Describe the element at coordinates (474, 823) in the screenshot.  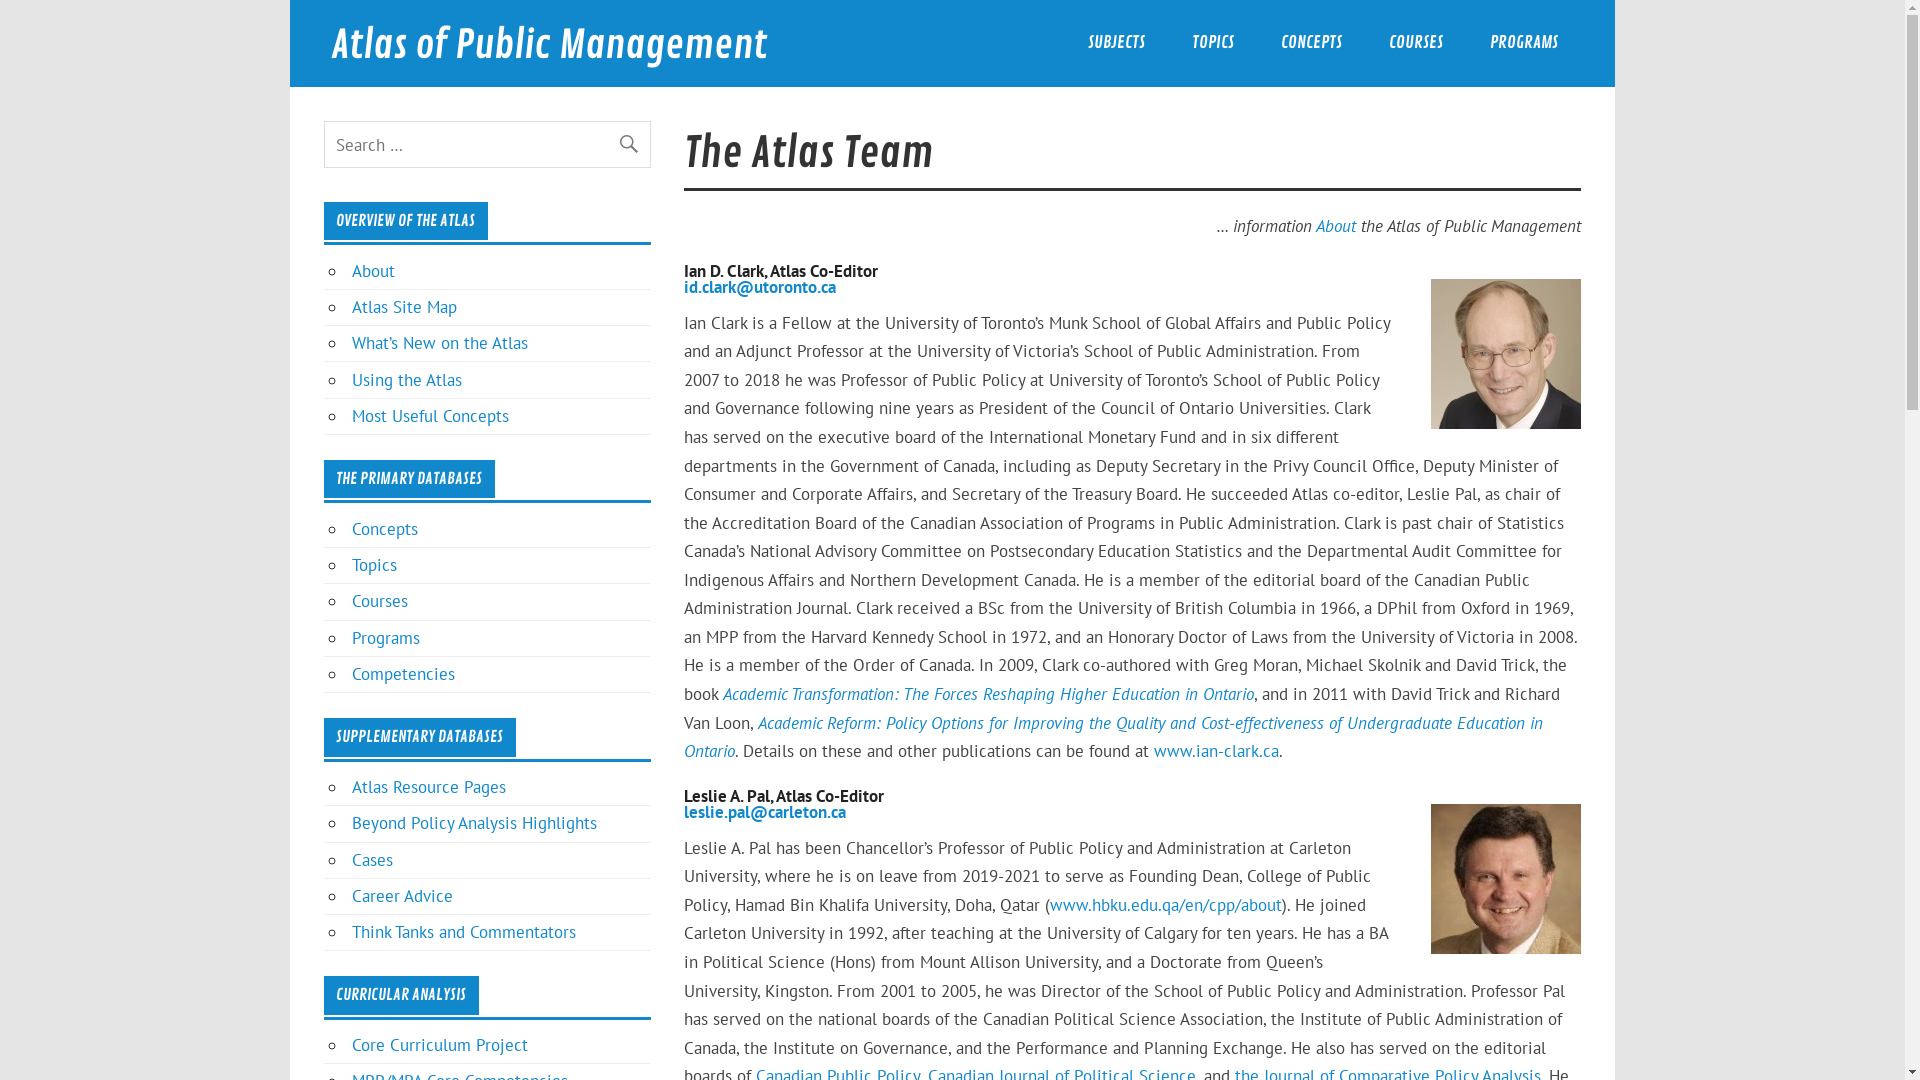
I see `Beyond Policy Analysis Highlights` at that location.